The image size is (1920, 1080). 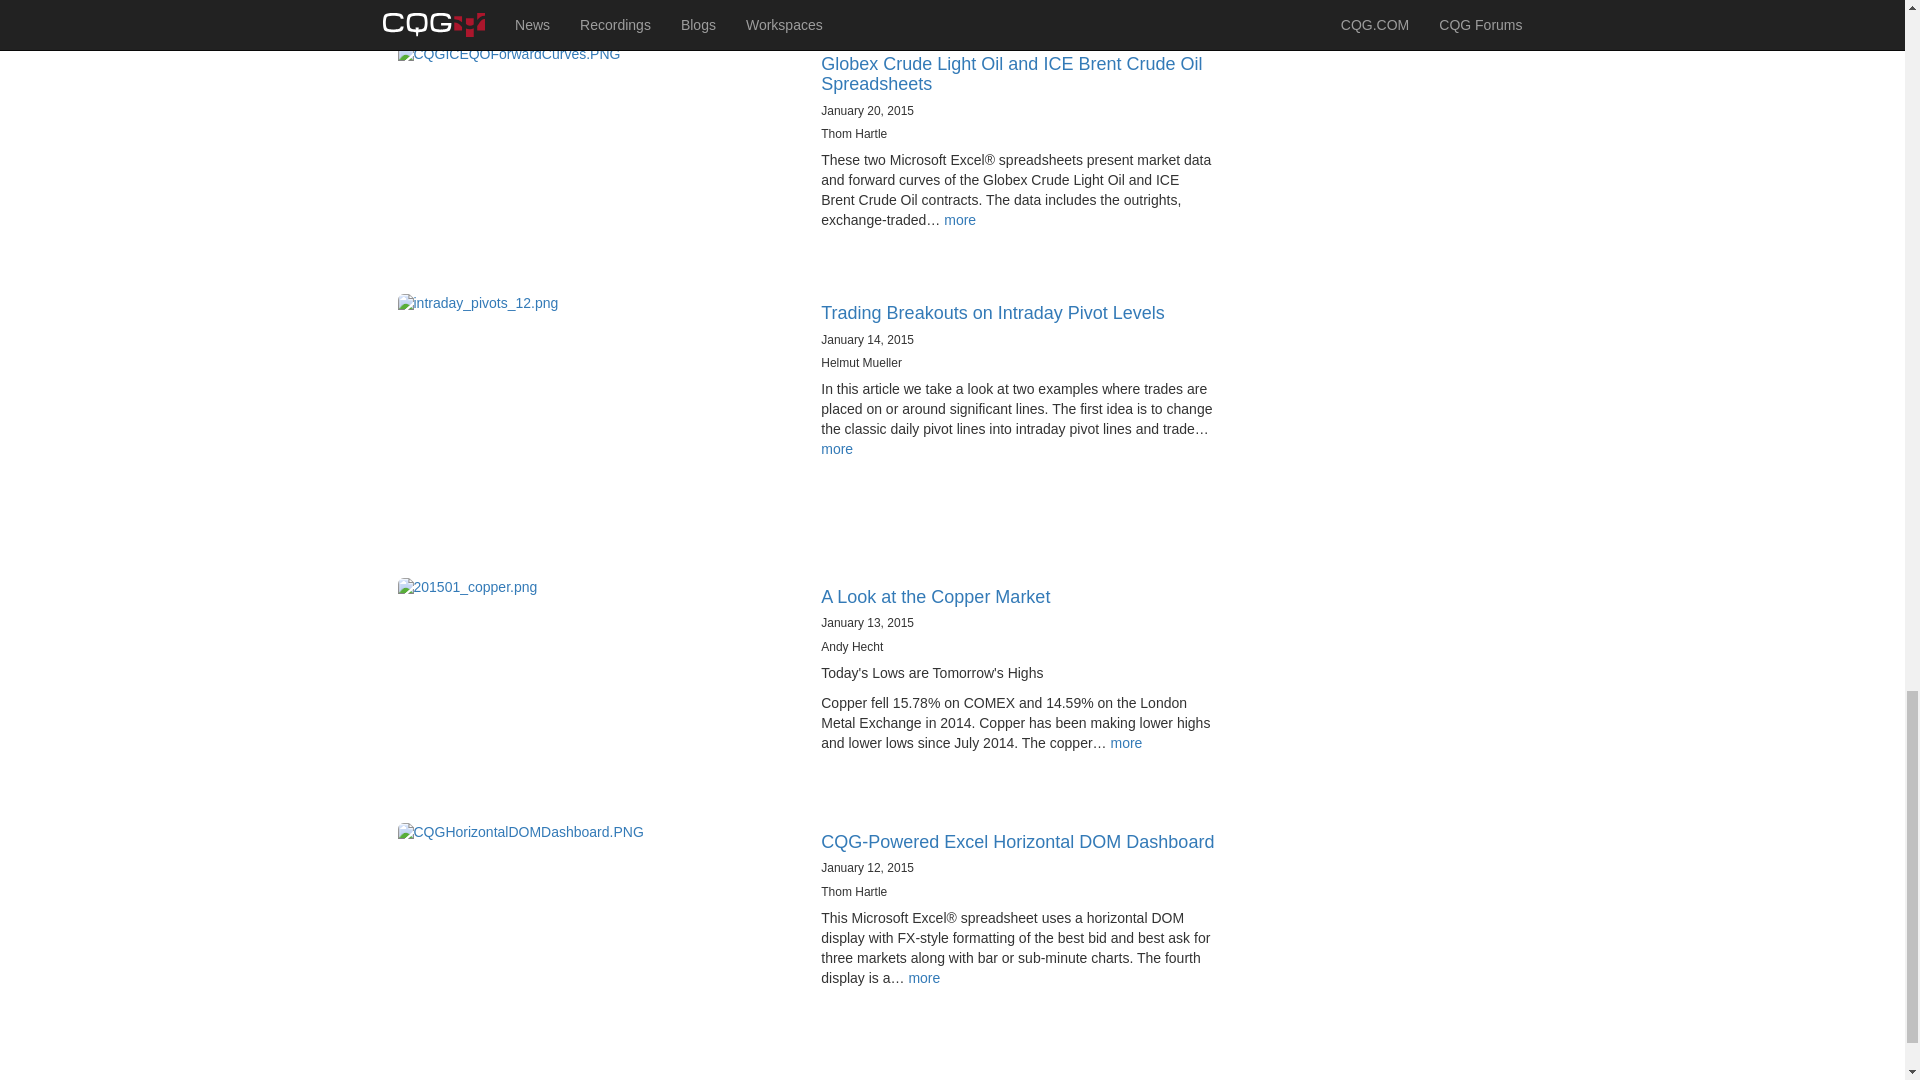 I want to click on more, so click(x=960, y=219).